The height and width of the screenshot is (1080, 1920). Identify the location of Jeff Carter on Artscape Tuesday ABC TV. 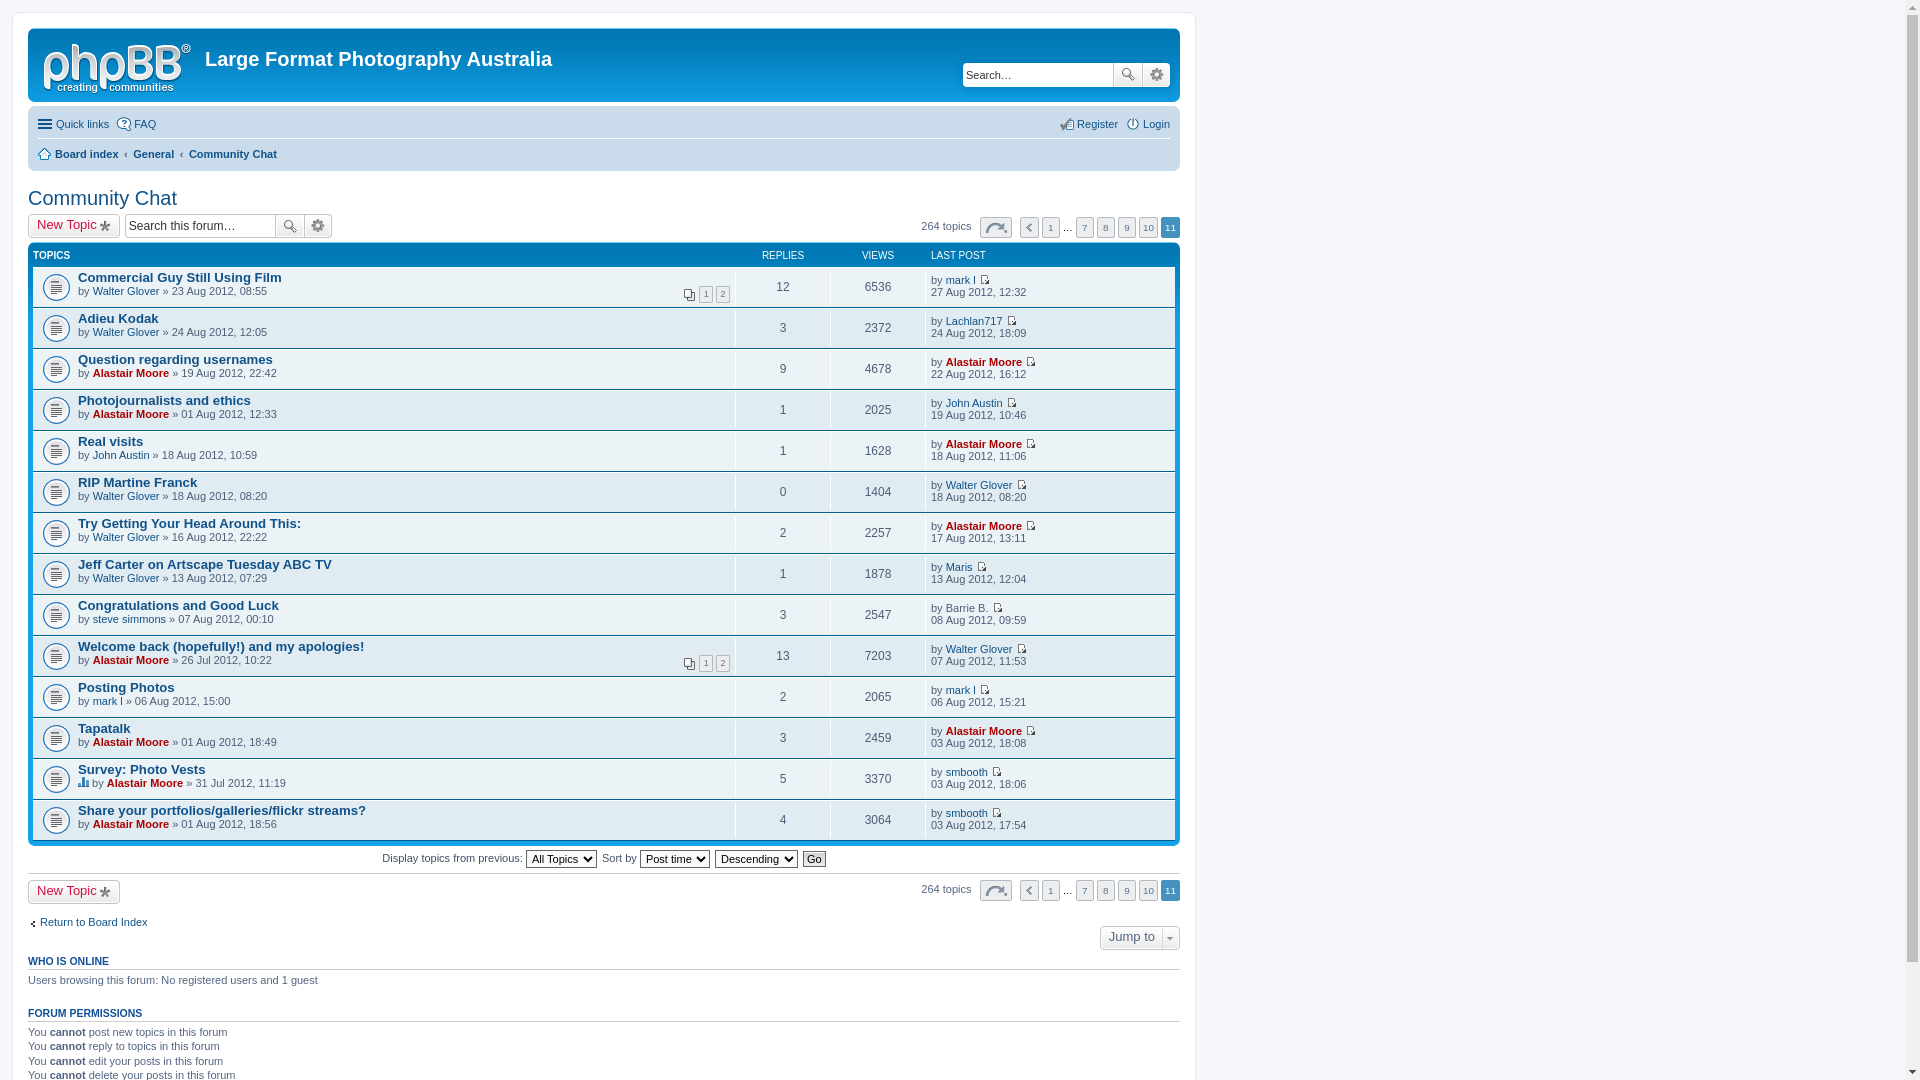
(205, 564).